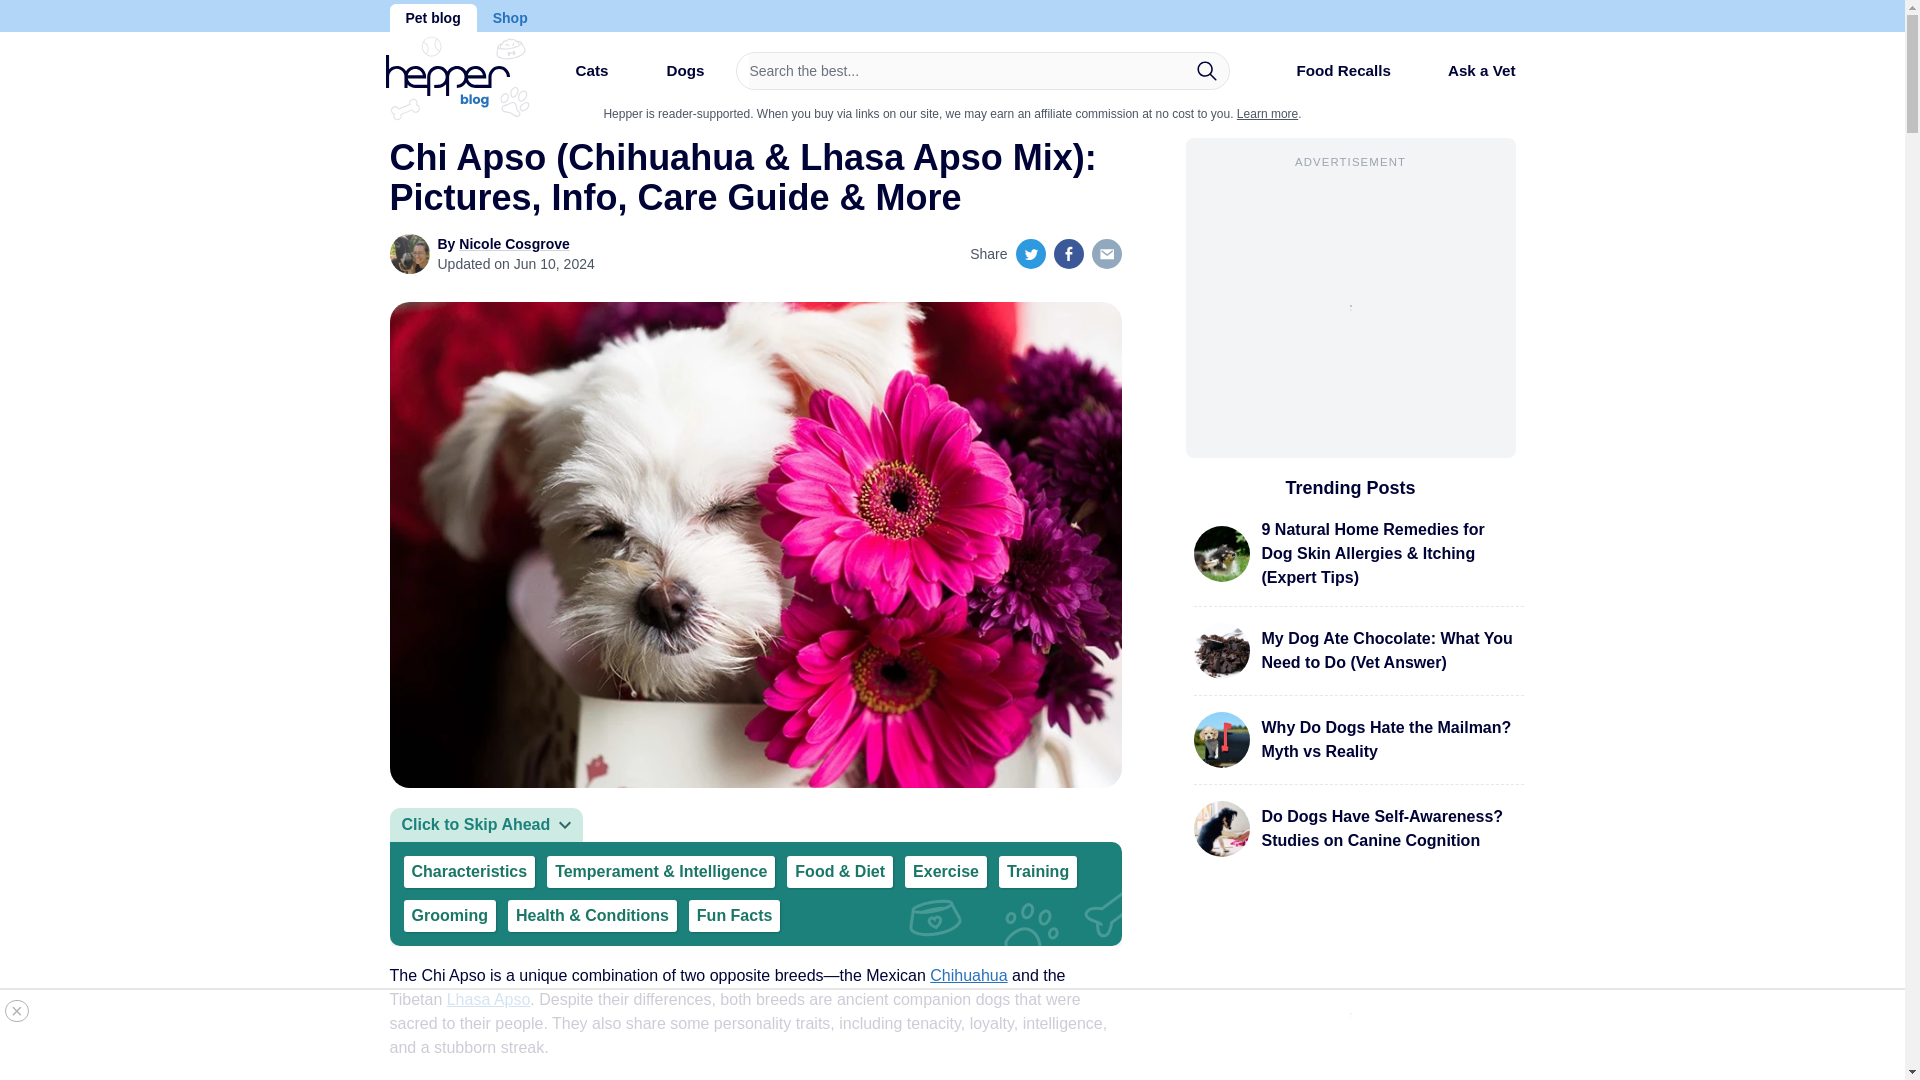 Image resolution: width=1920 pixels, height=1080 pixels. Describe the element at coordinates (1466, 70) in the screenshot. I see `Ask a Vet` at that location.